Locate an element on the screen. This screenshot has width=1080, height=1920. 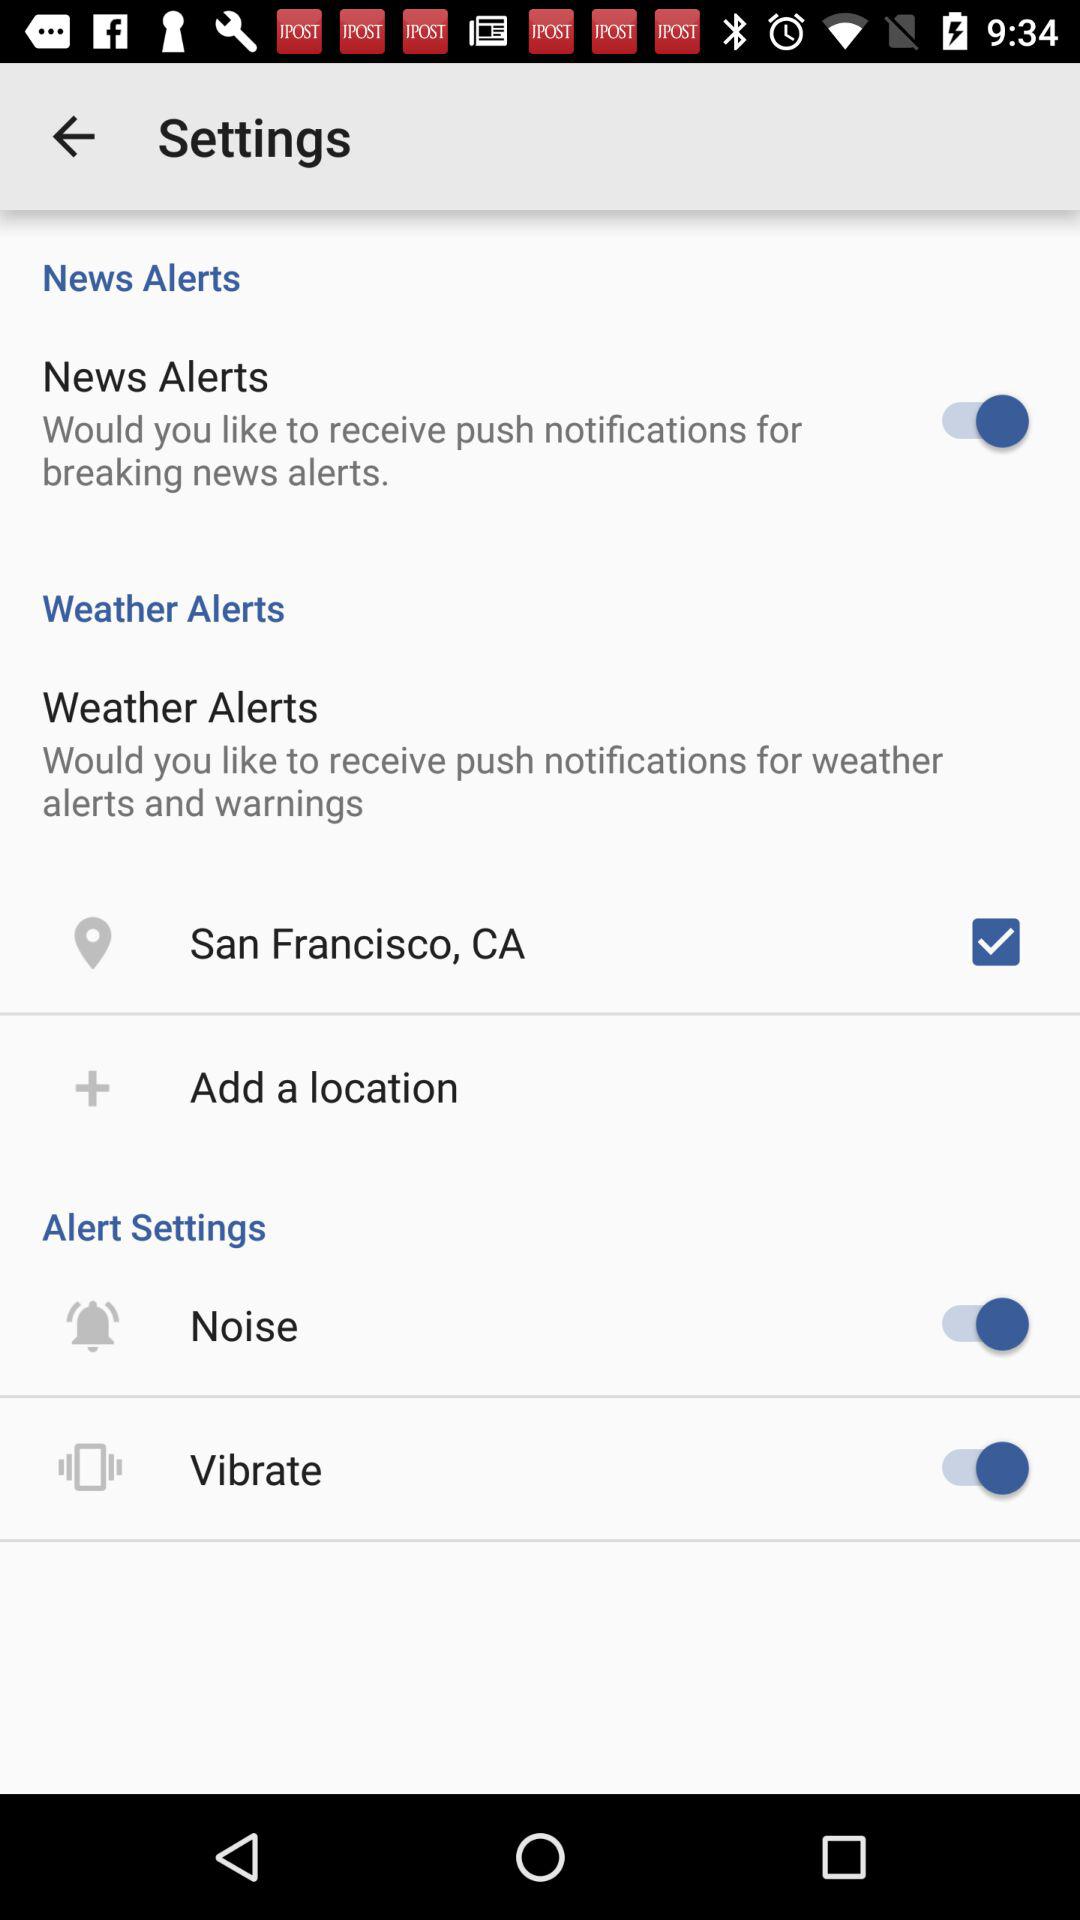
click the icon above the add a location item is located at coordinates (357, 942).